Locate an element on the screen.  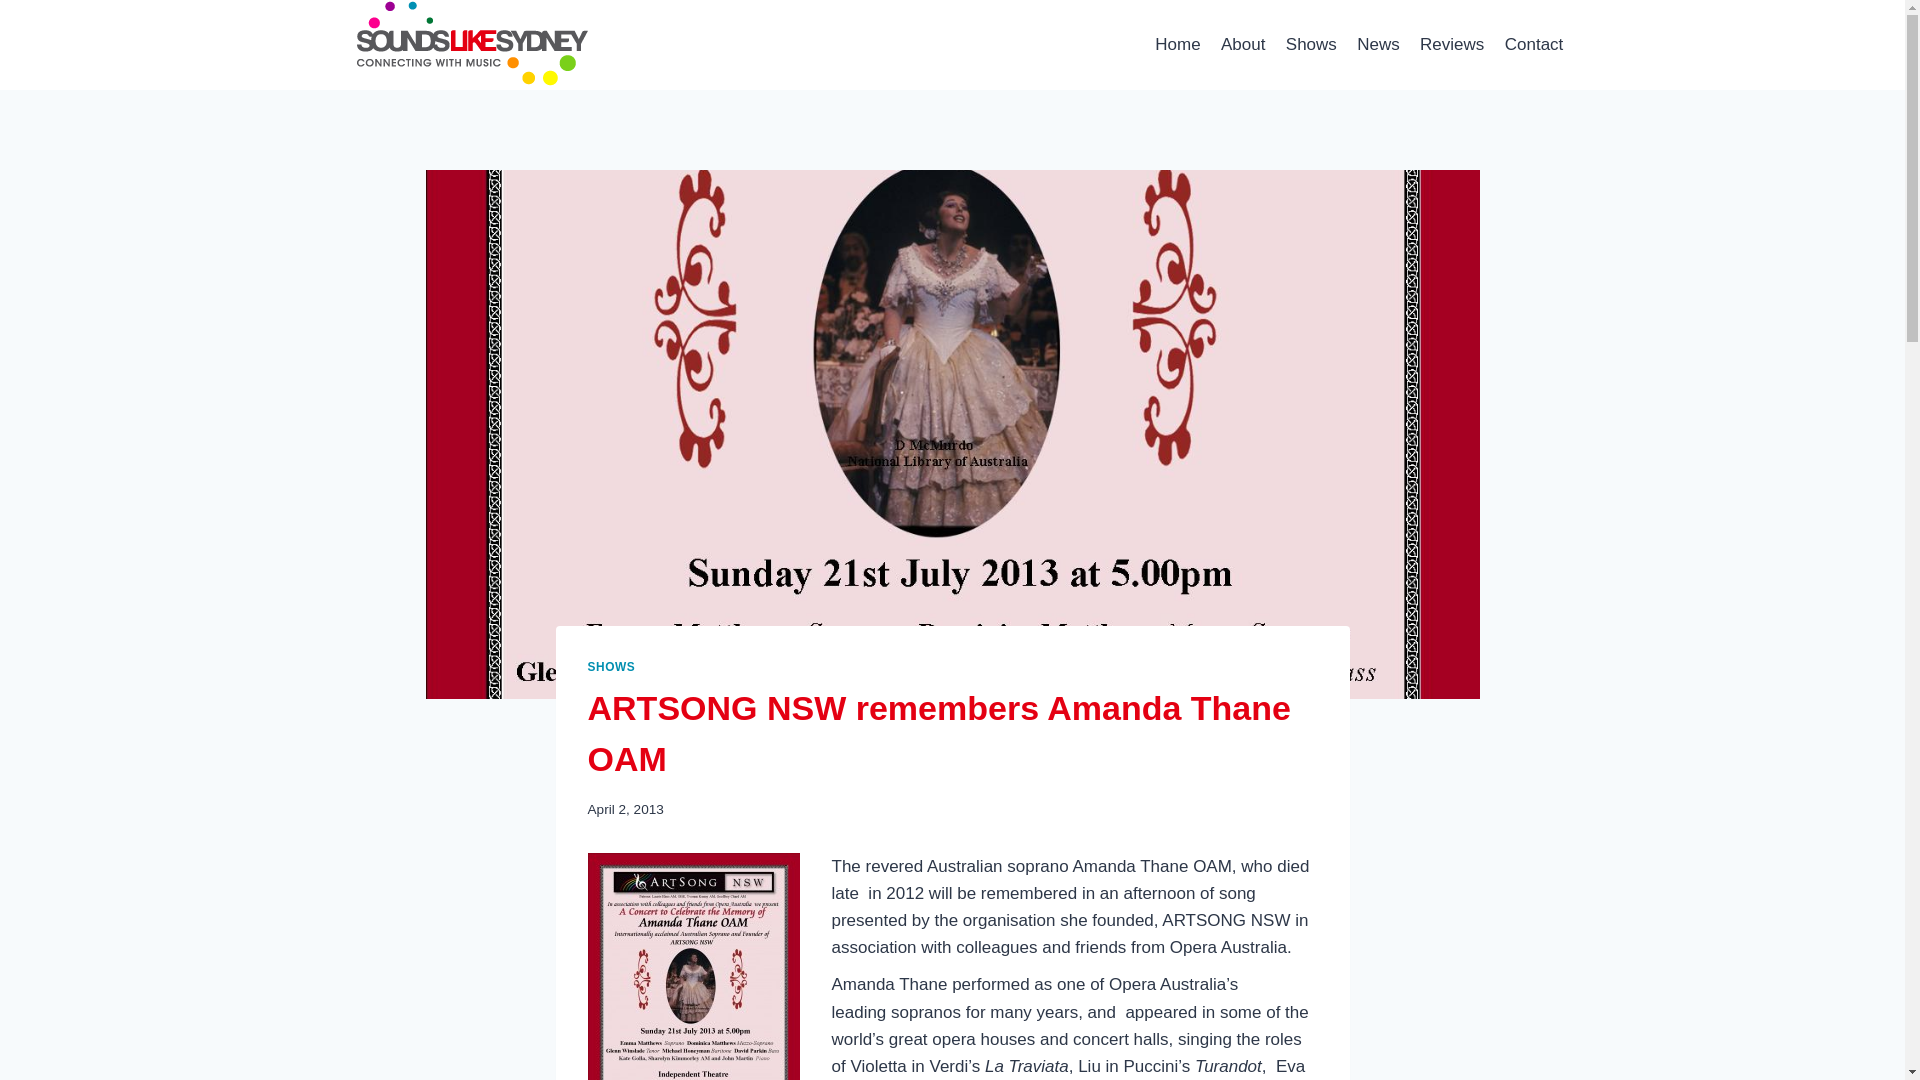
News is located at coordinates (1378, 44).